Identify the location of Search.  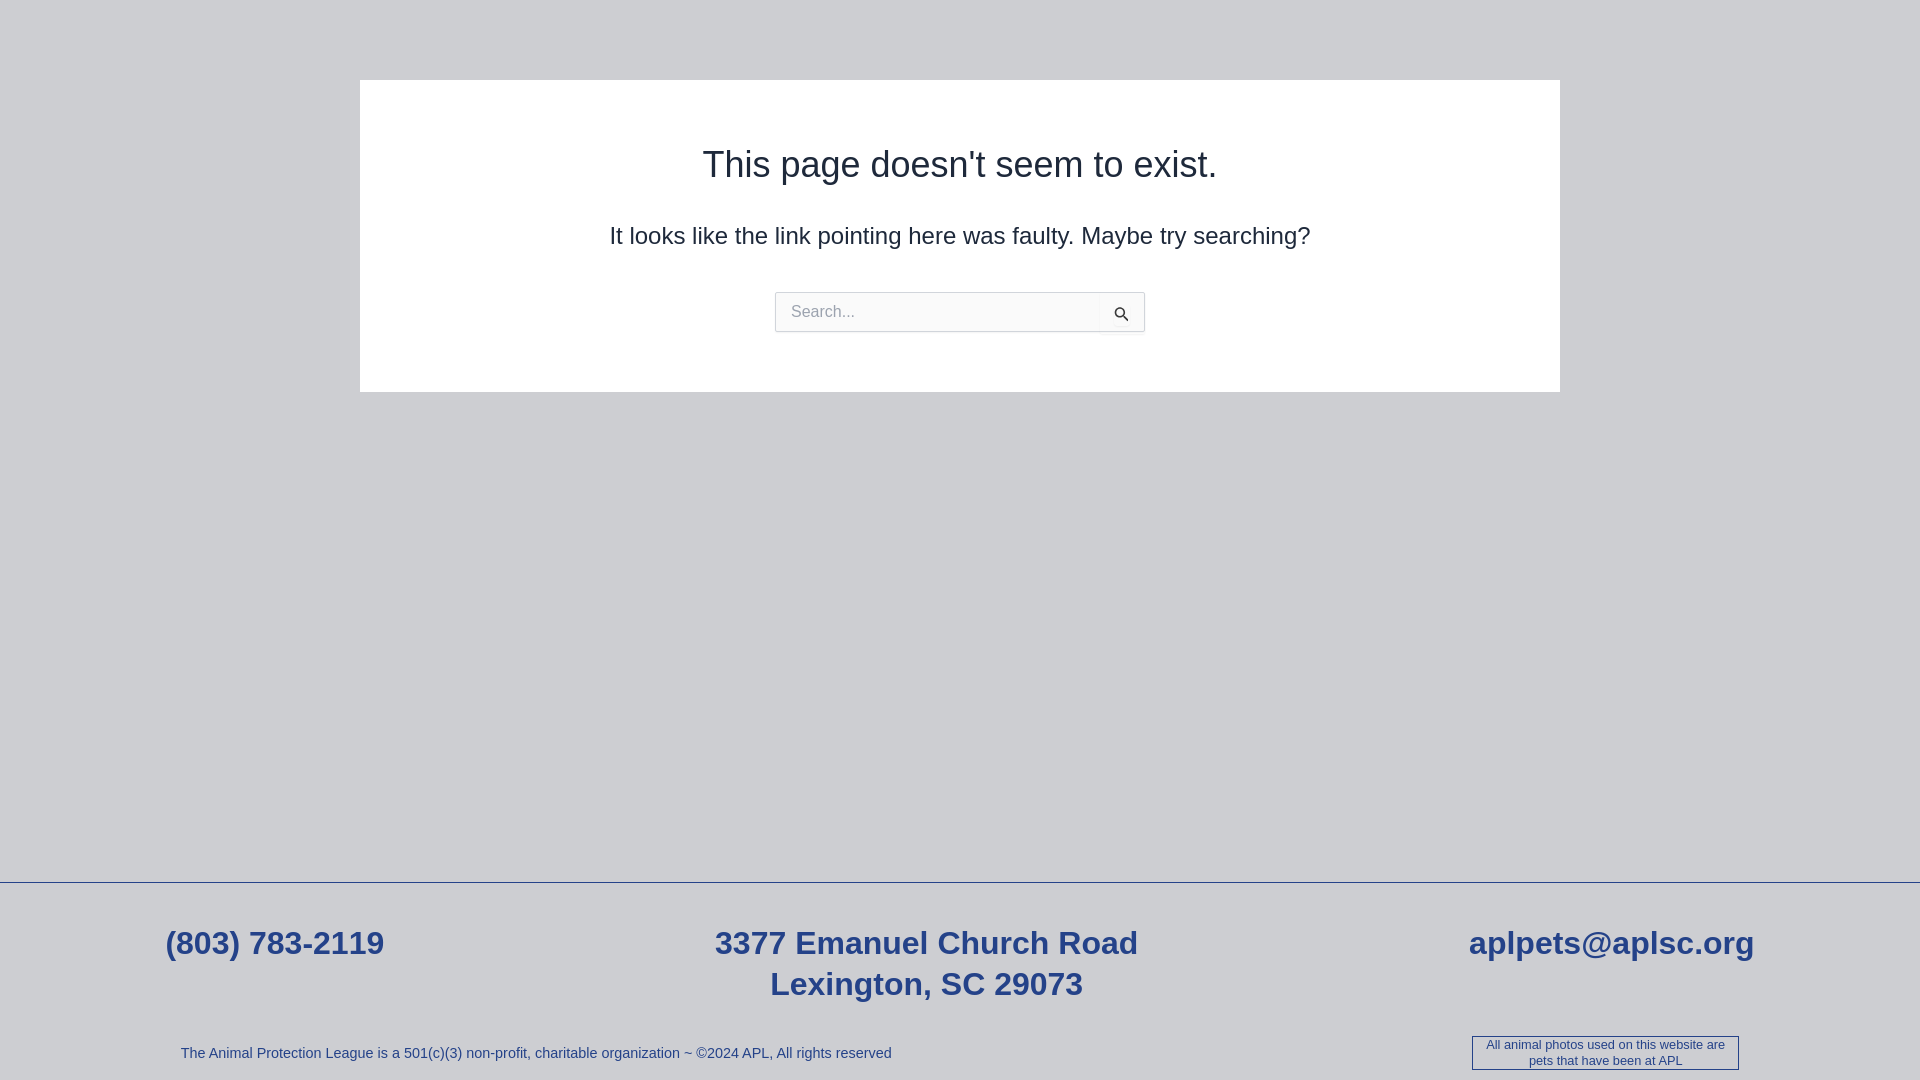
(1122, 312).